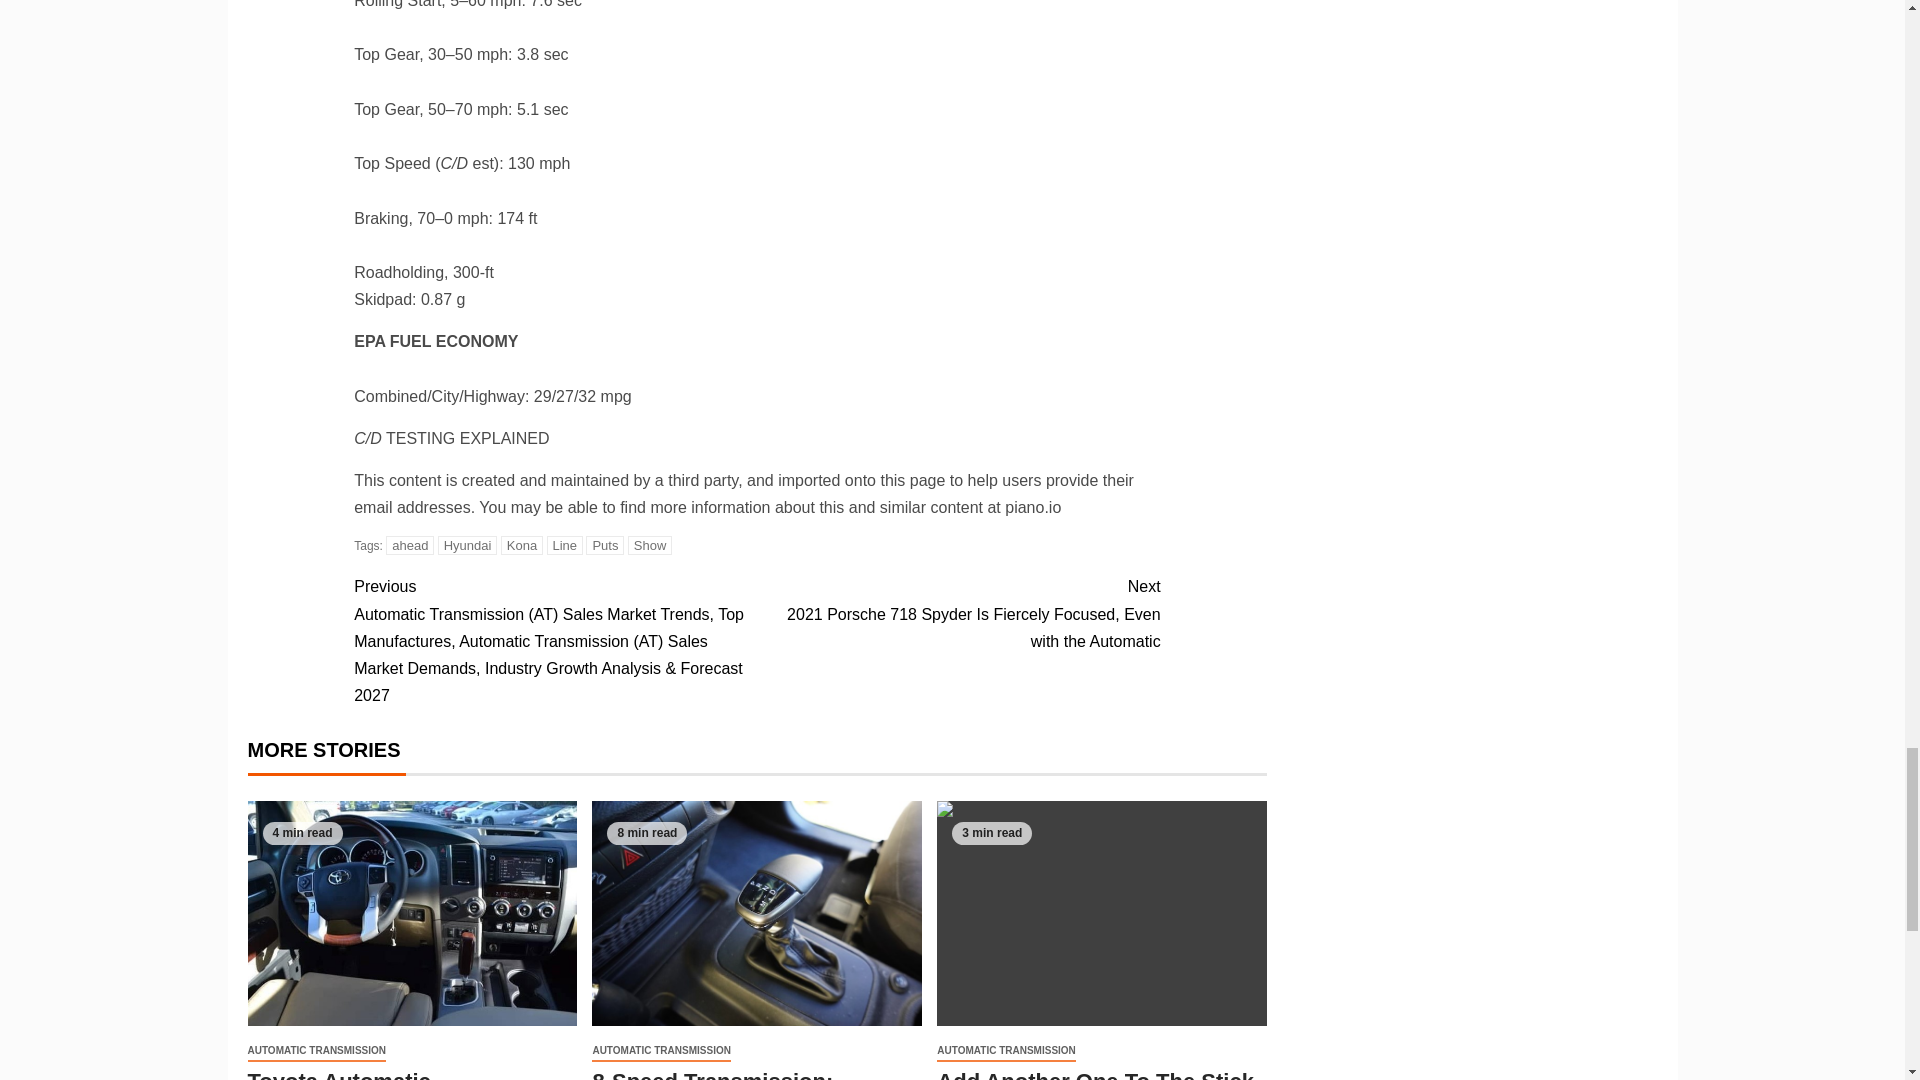  Describe the element at coordinates (650, 545) in the screenshot. I see `Show` at that location.